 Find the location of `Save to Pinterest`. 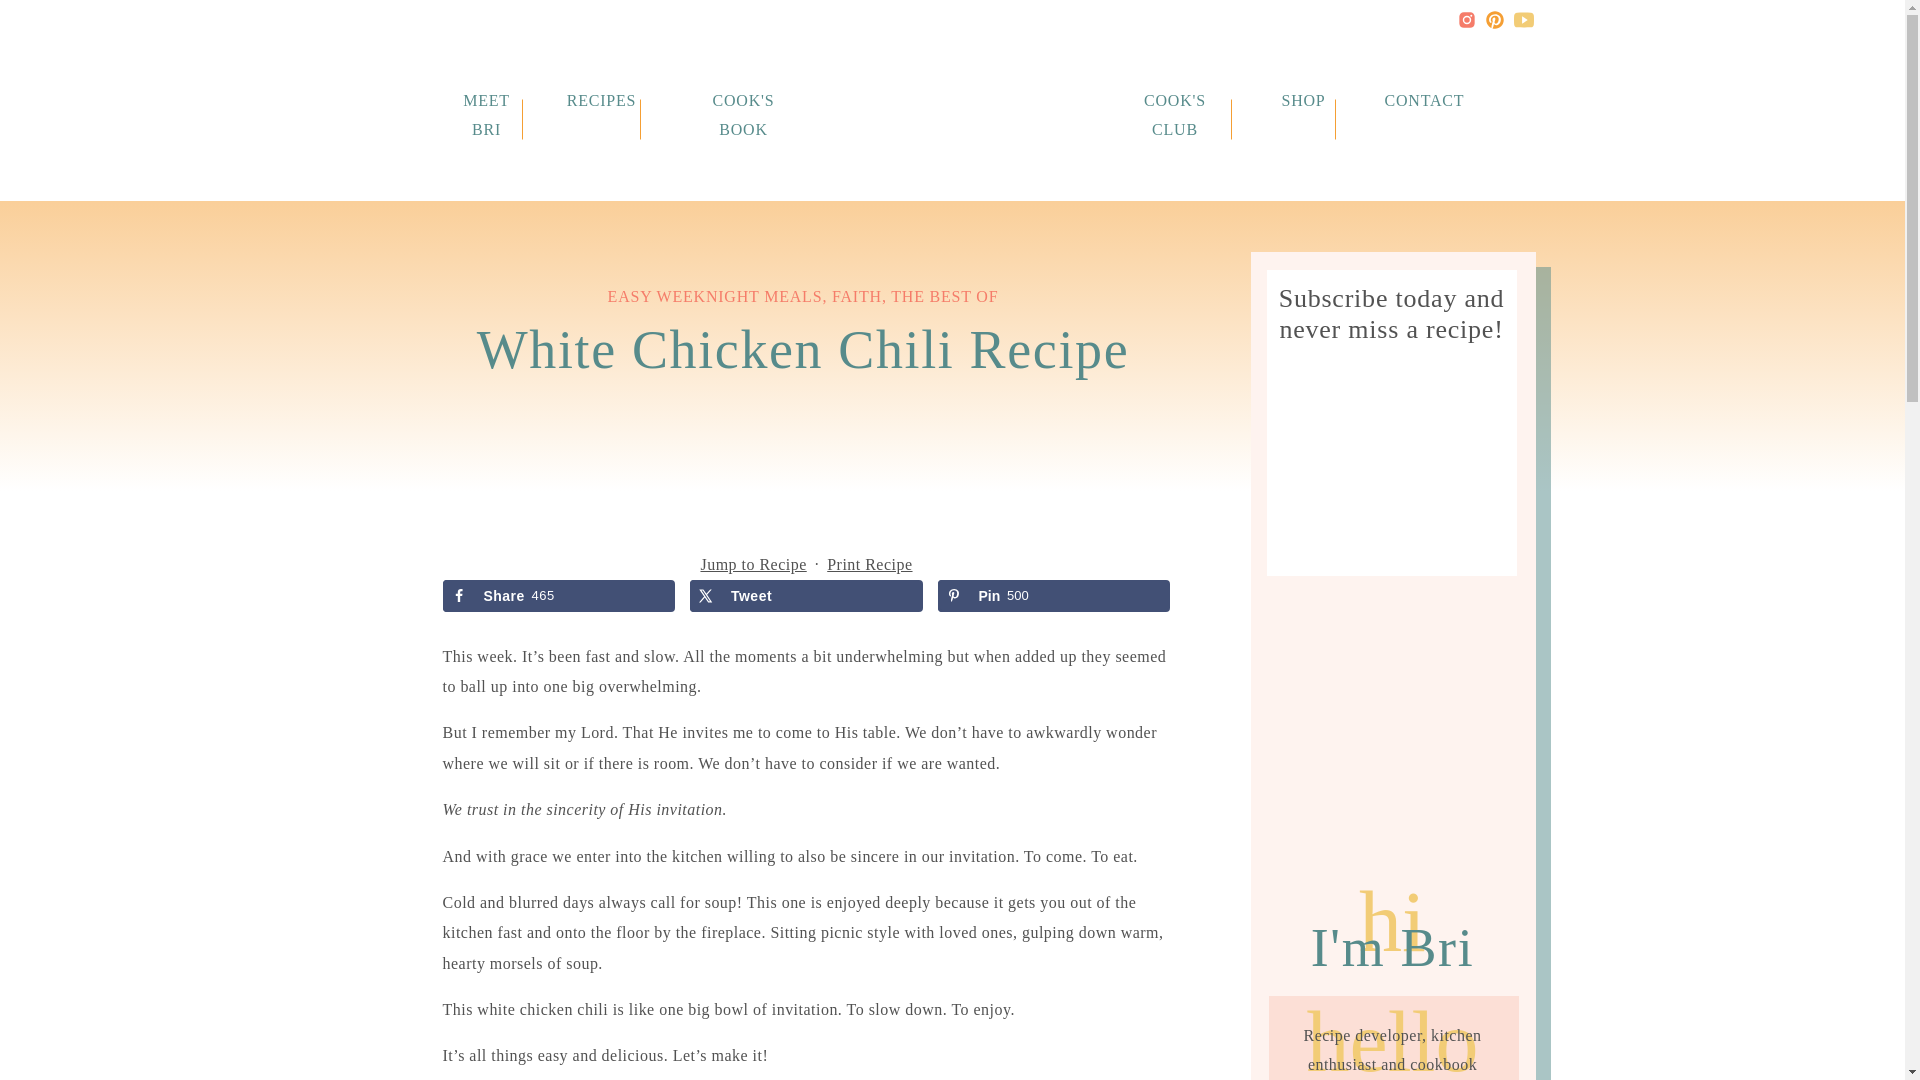

Save to Pinterest is located at coordinates (1054, 596).